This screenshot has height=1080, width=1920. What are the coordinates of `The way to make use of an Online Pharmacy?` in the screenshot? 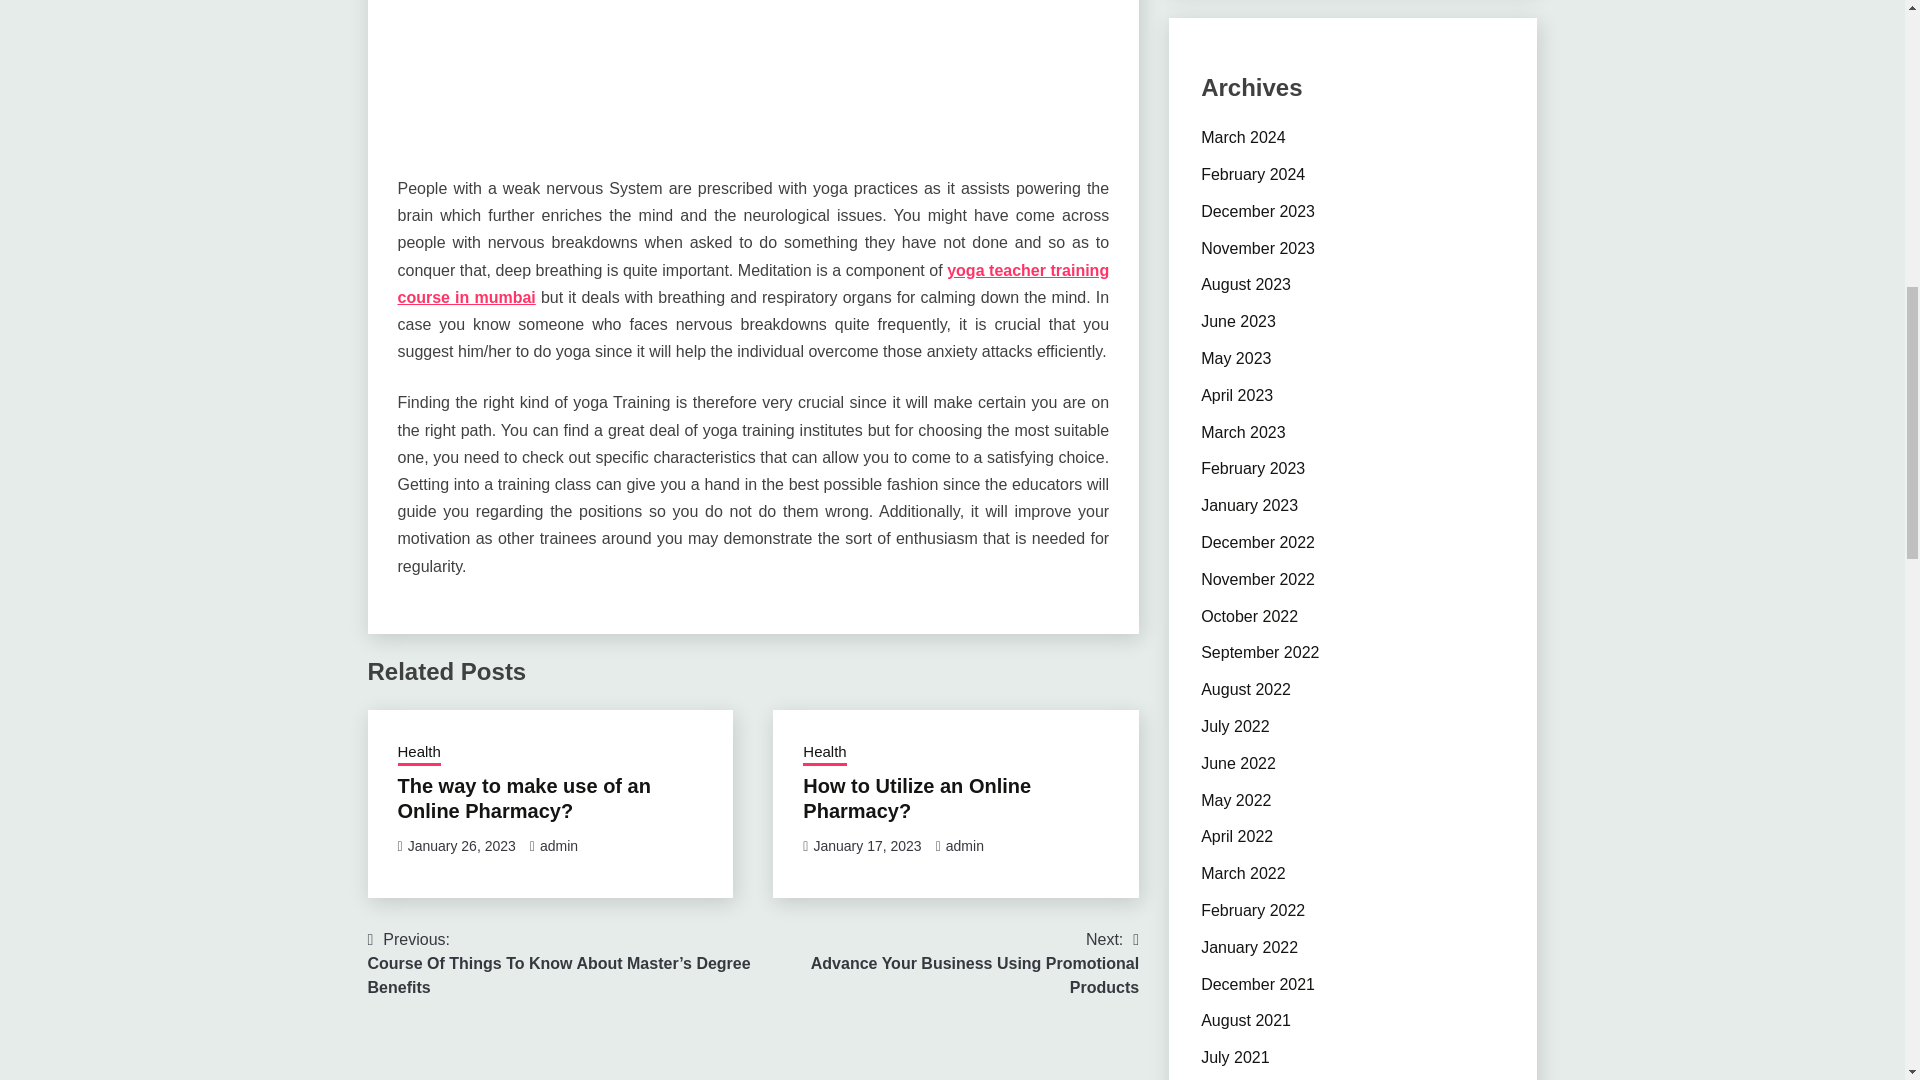 It's located at (524, 798).